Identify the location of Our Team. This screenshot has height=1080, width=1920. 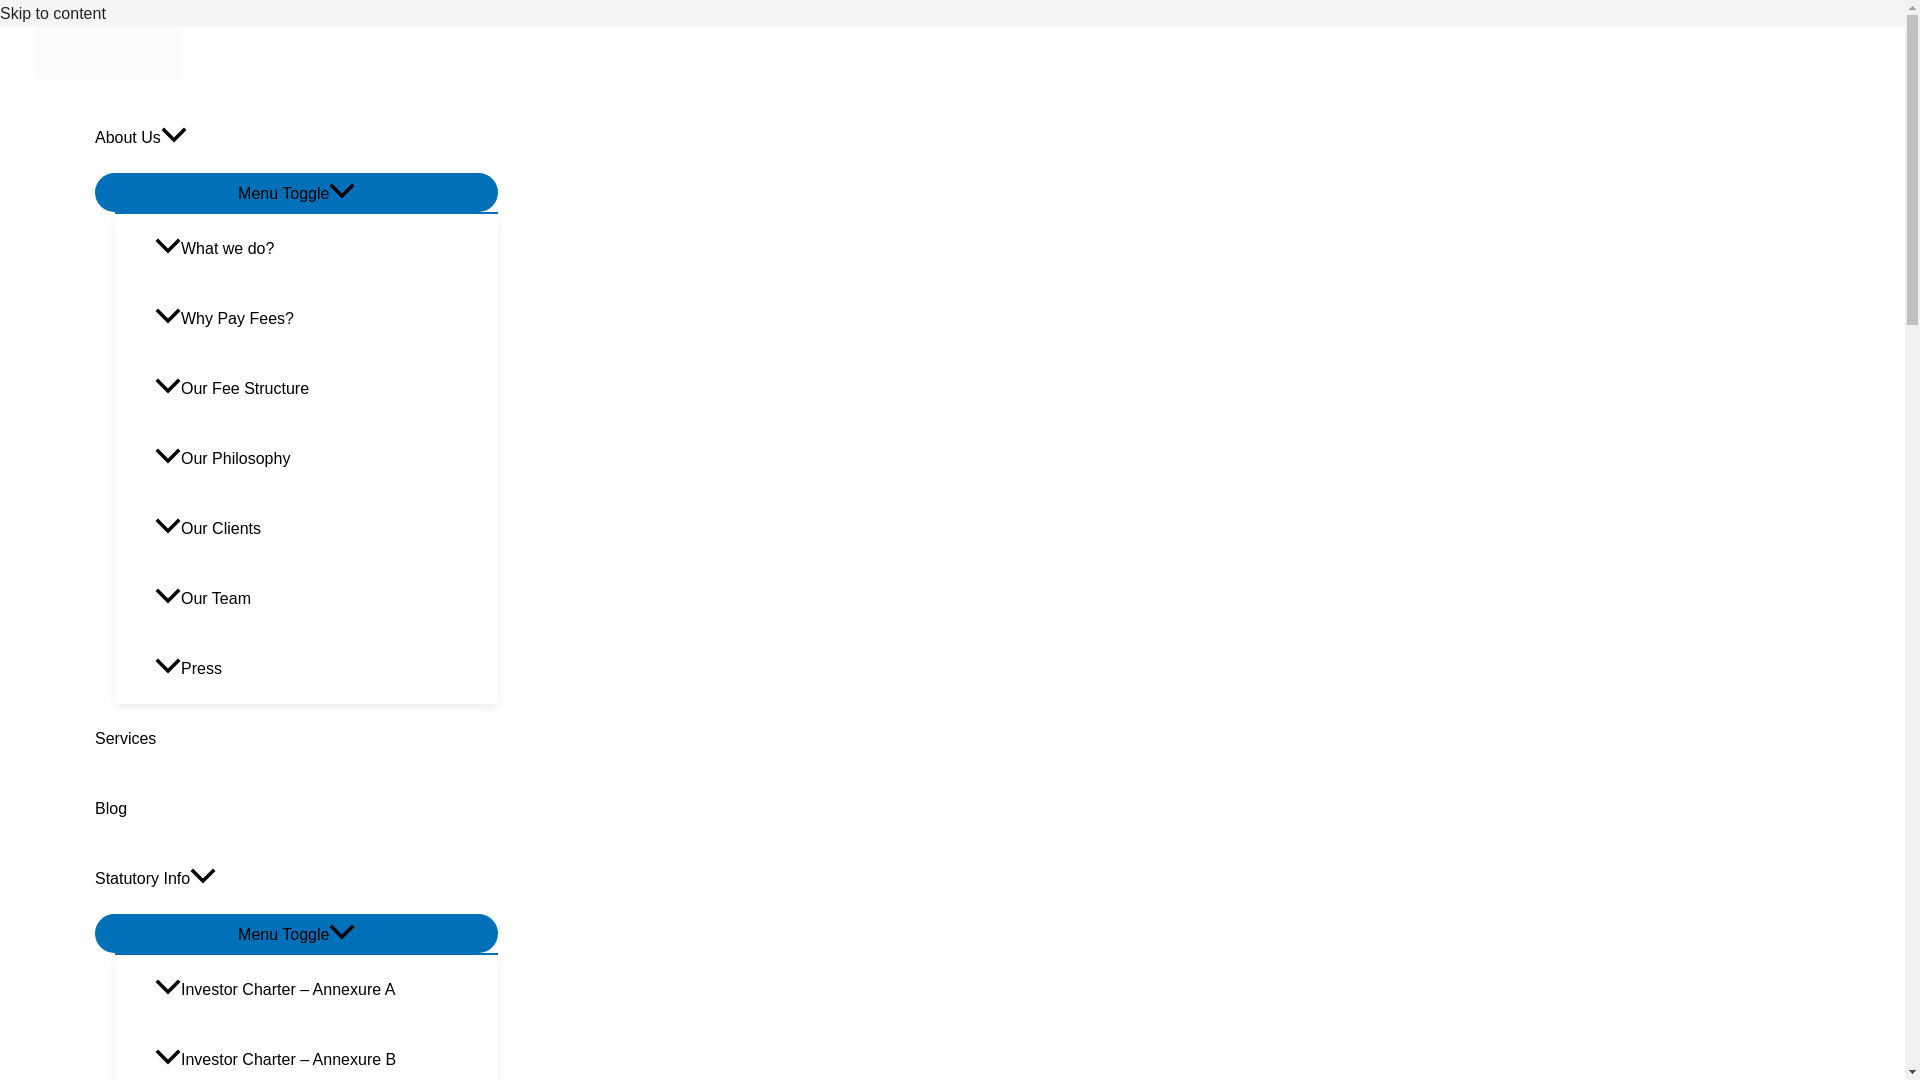
(326, 598).